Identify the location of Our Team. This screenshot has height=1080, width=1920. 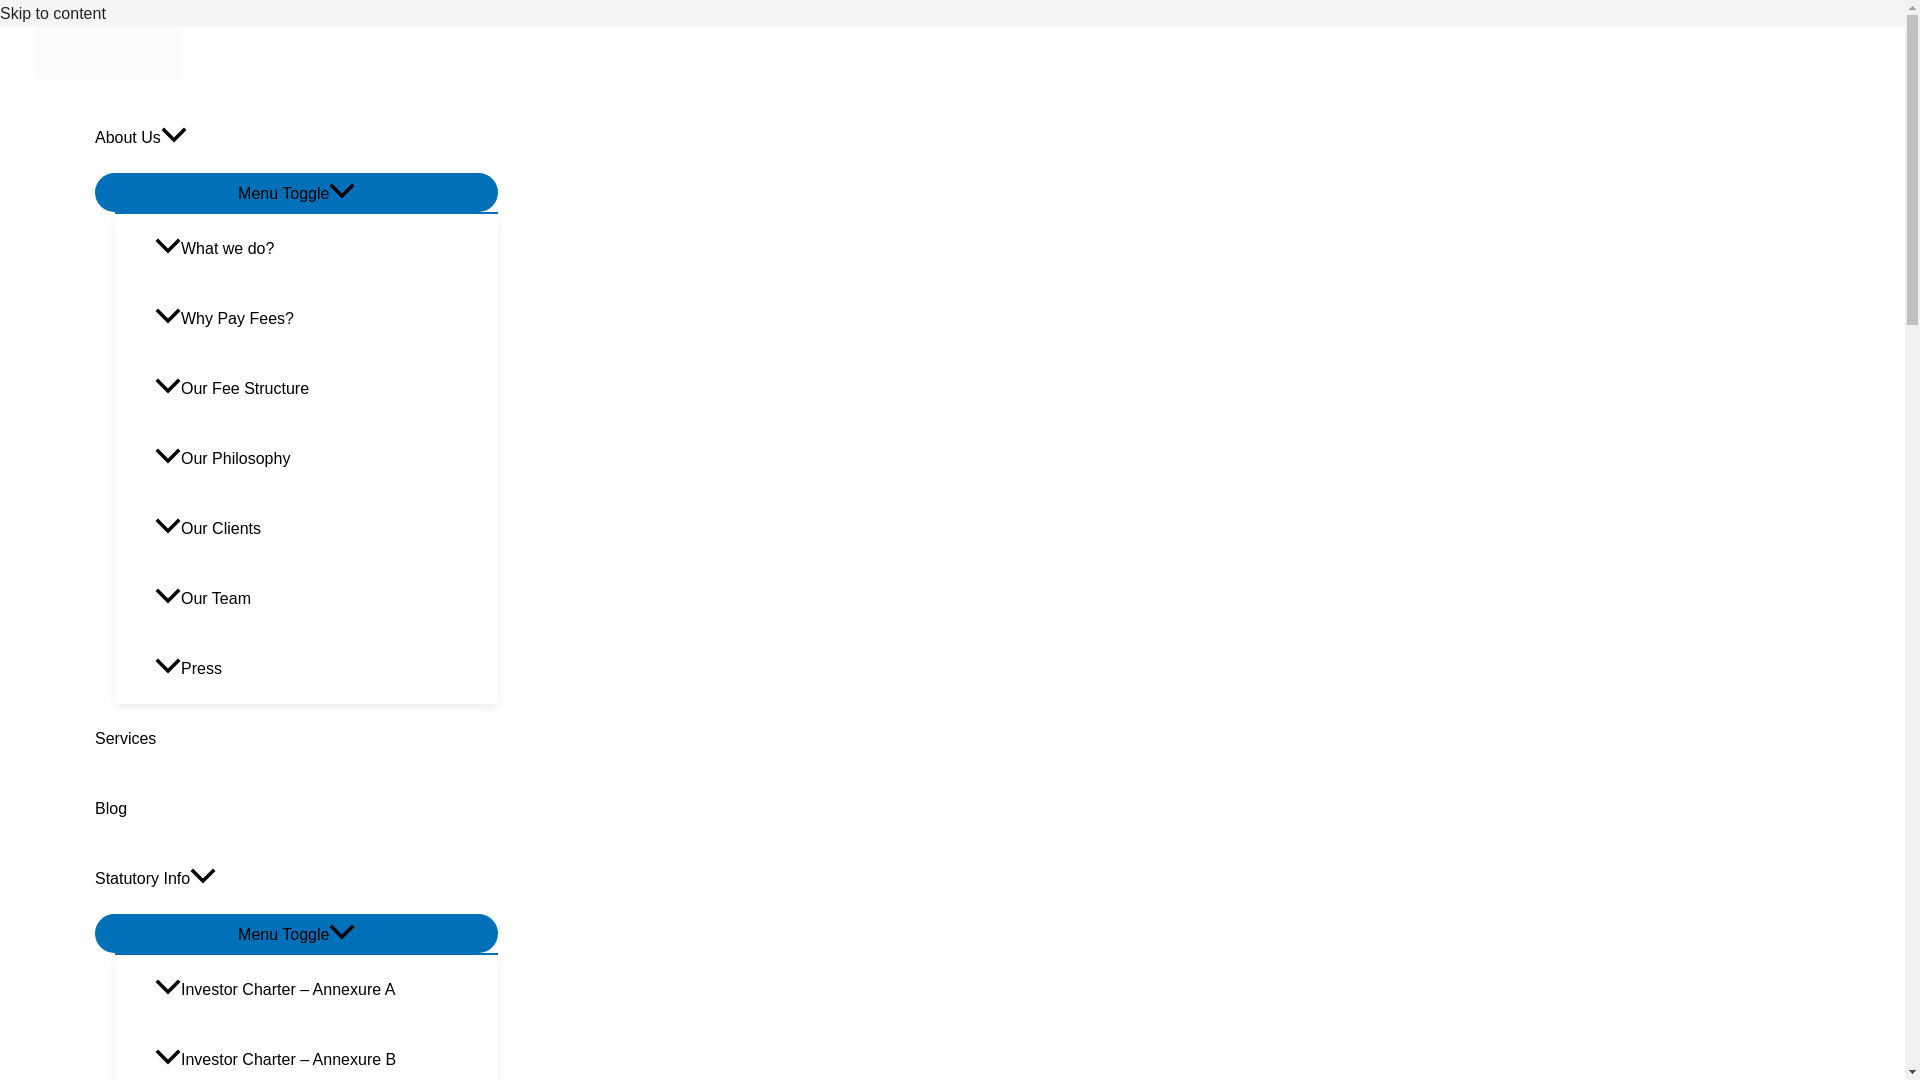
(326, 598).